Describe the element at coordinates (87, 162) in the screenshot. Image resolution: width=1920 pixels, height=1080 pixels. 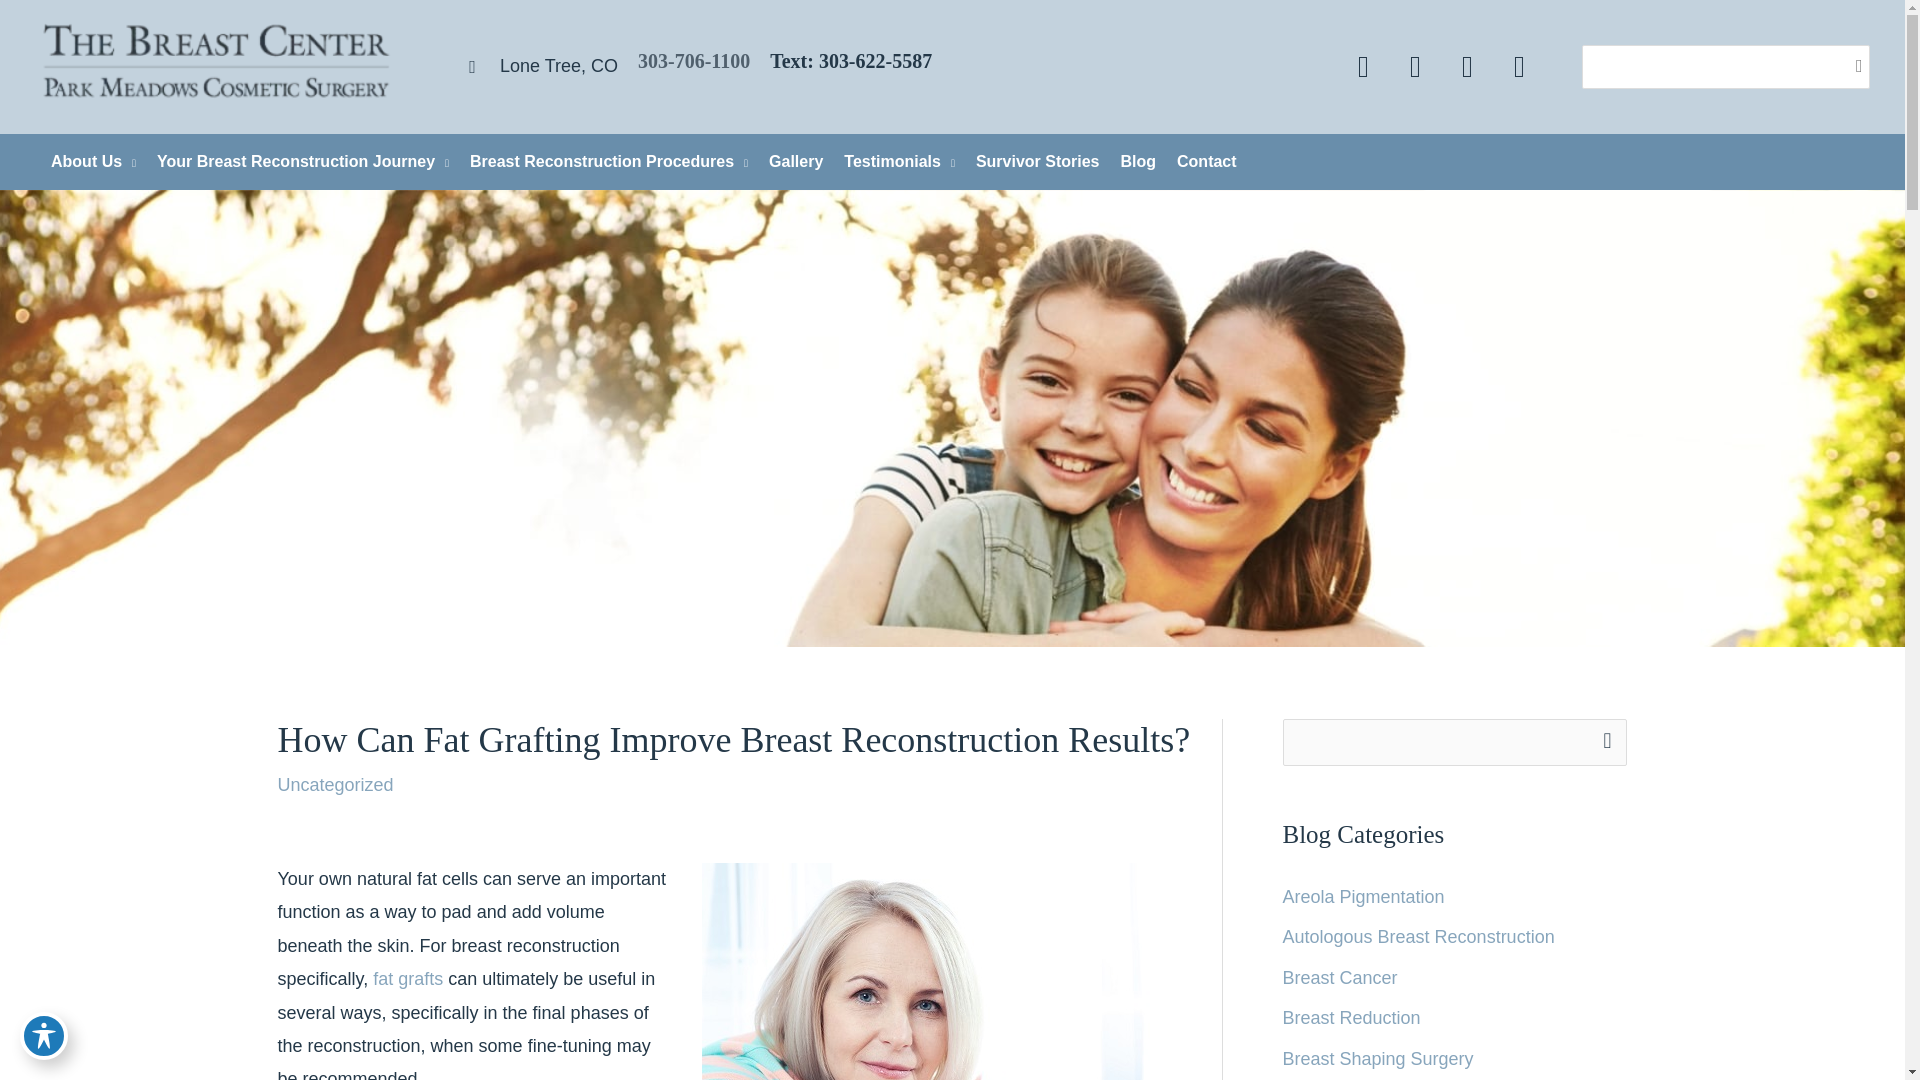
I see `About Us` at that location.